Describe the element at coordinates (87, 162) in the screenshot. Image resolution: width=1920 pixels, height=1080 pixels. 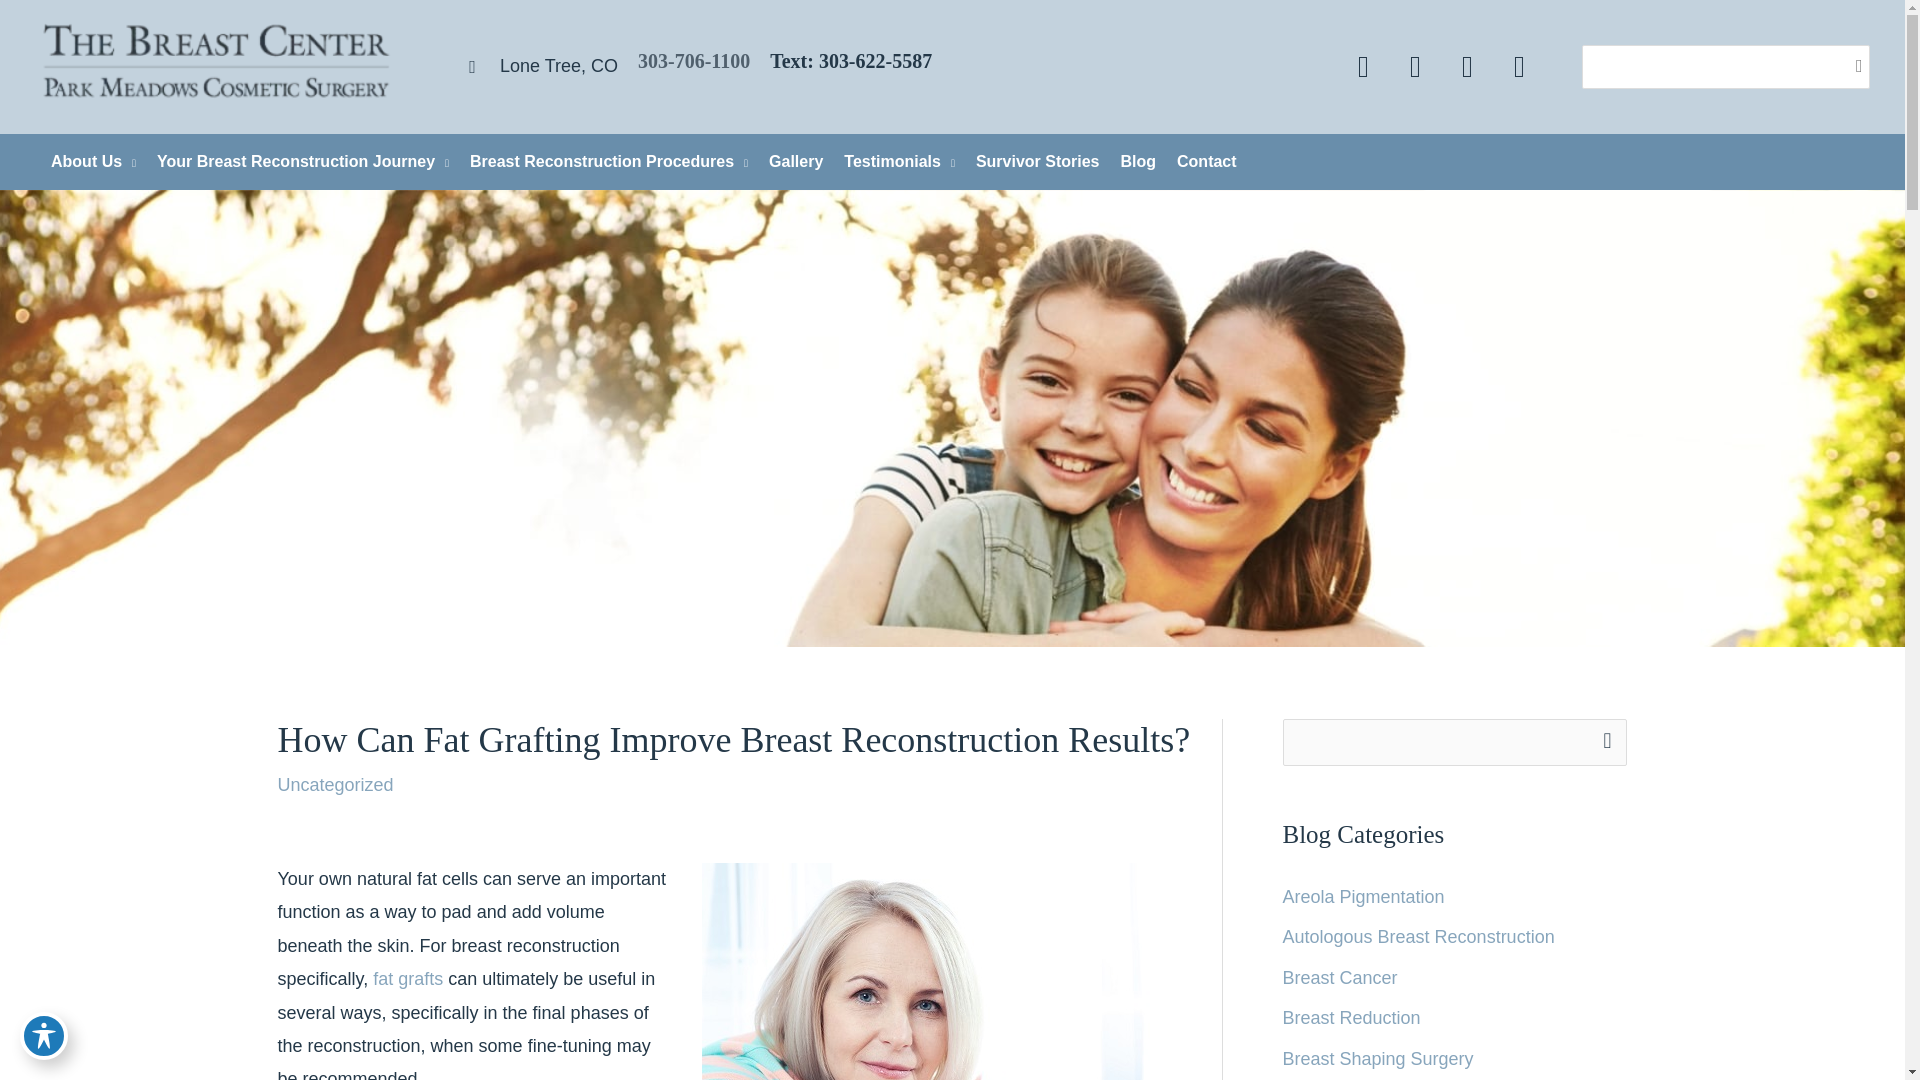
I see `About Us` at that location.